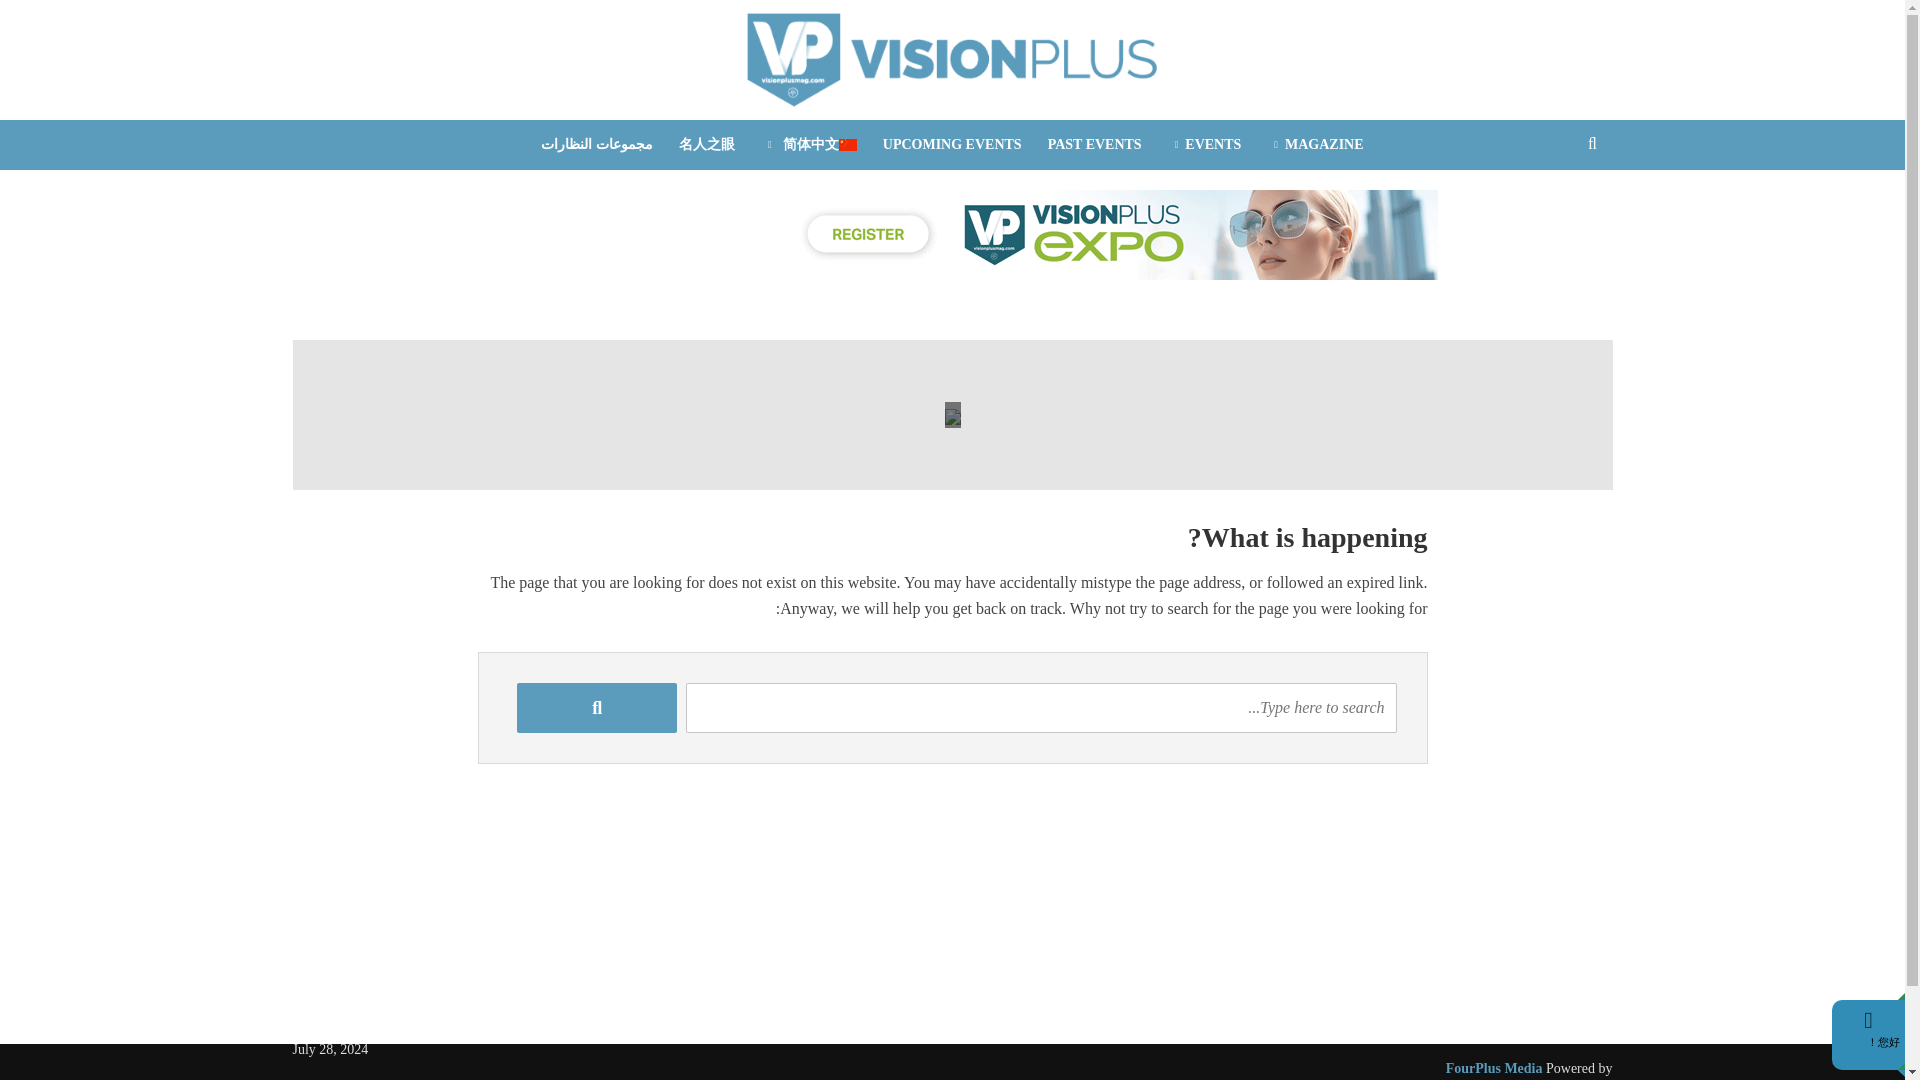 The height and width of the screenshot is (1080, 1920). Describe the element at coordinates (1094, 144) in the screenshot. I see `PAST EVENTS` at that location.